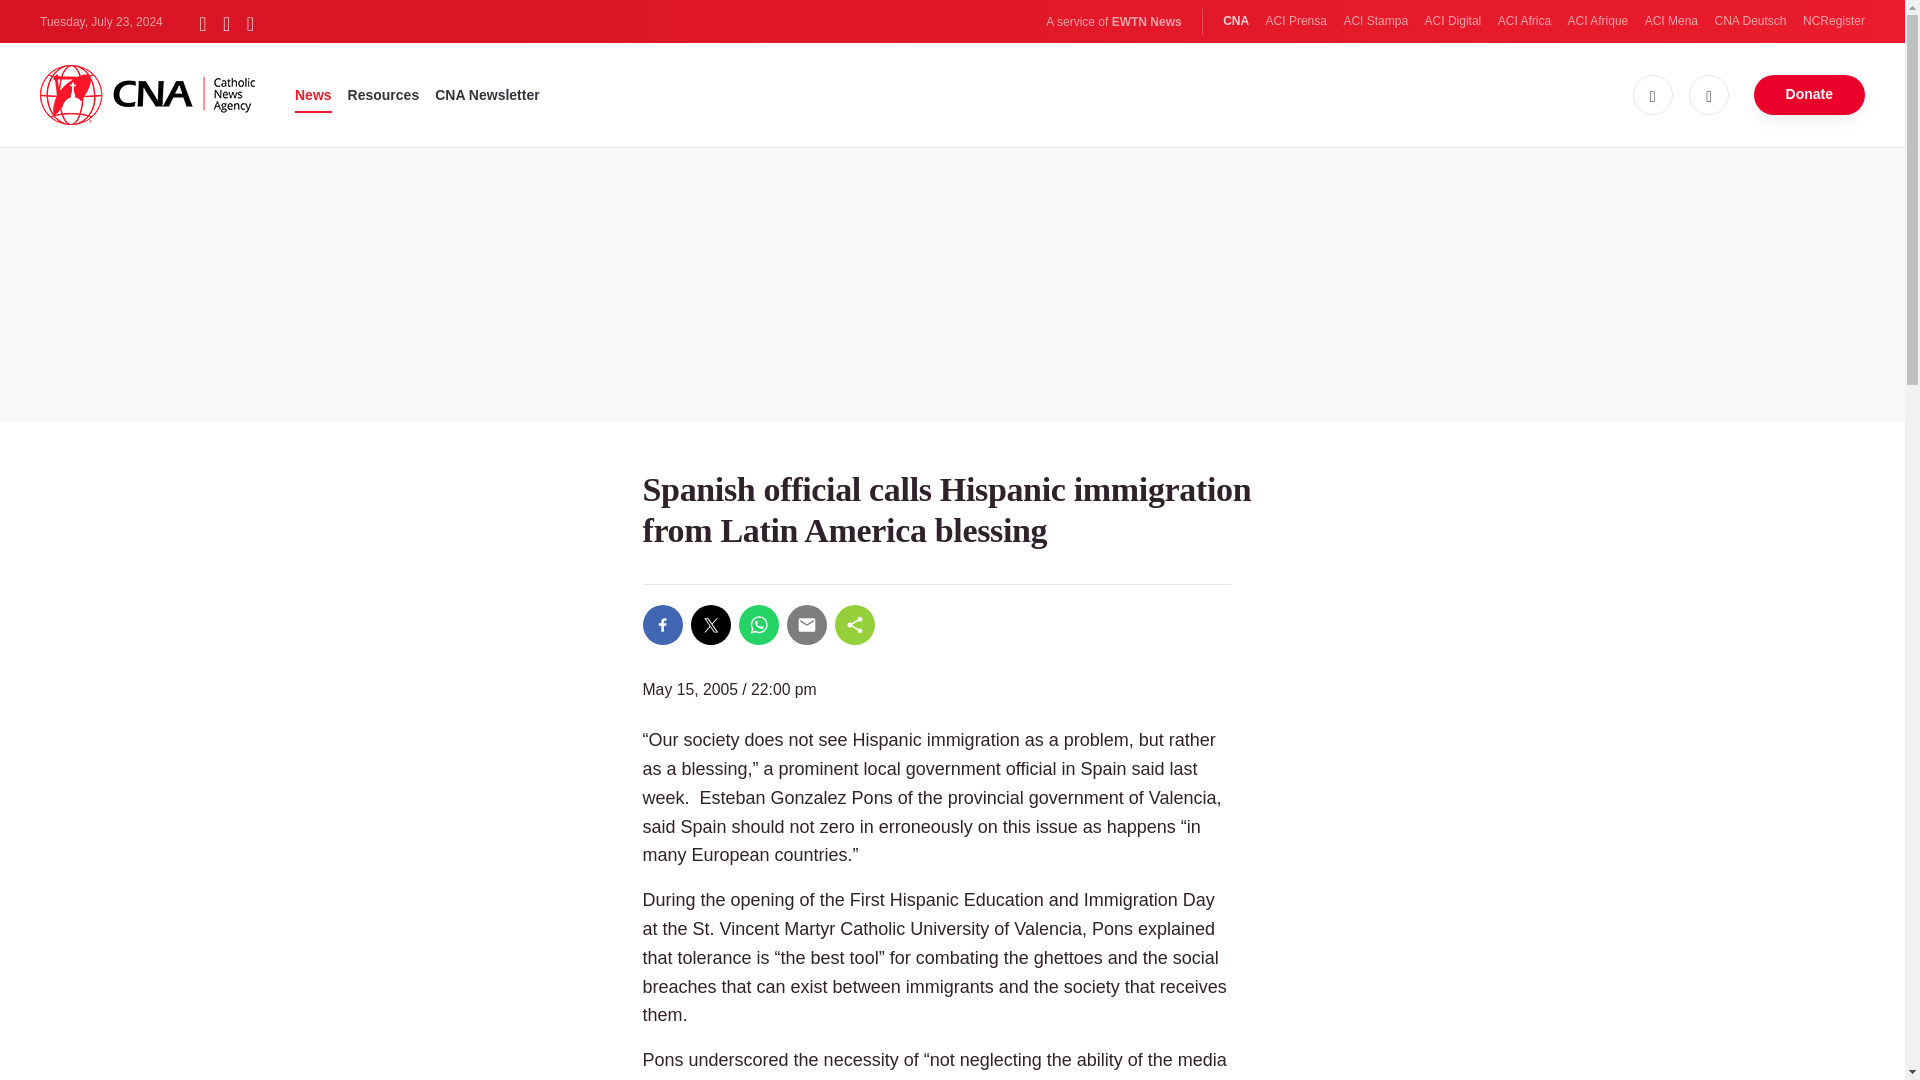  I want to click on ACI Mena, so click(1671, 21).